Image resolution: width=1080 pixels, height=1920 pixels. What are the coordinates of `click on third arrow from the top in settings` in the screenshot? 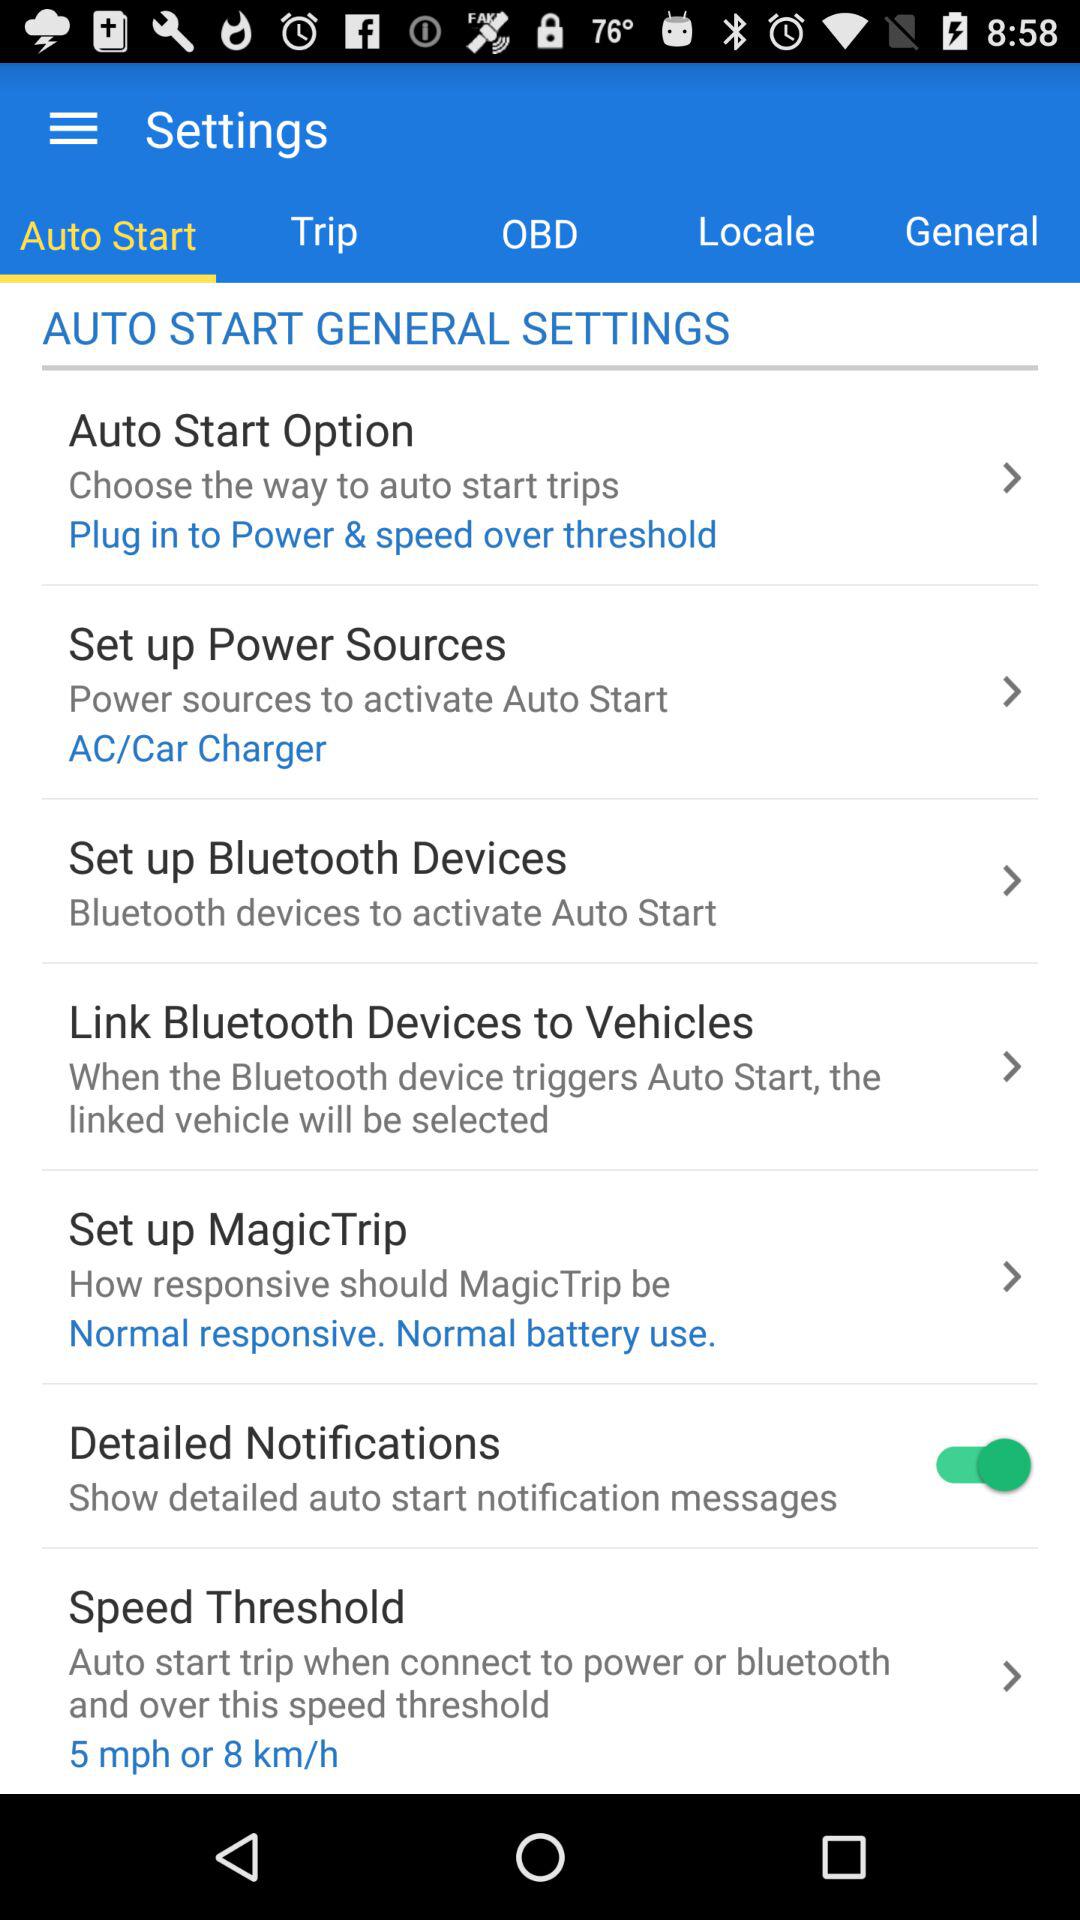 It's located at (1012, 880).